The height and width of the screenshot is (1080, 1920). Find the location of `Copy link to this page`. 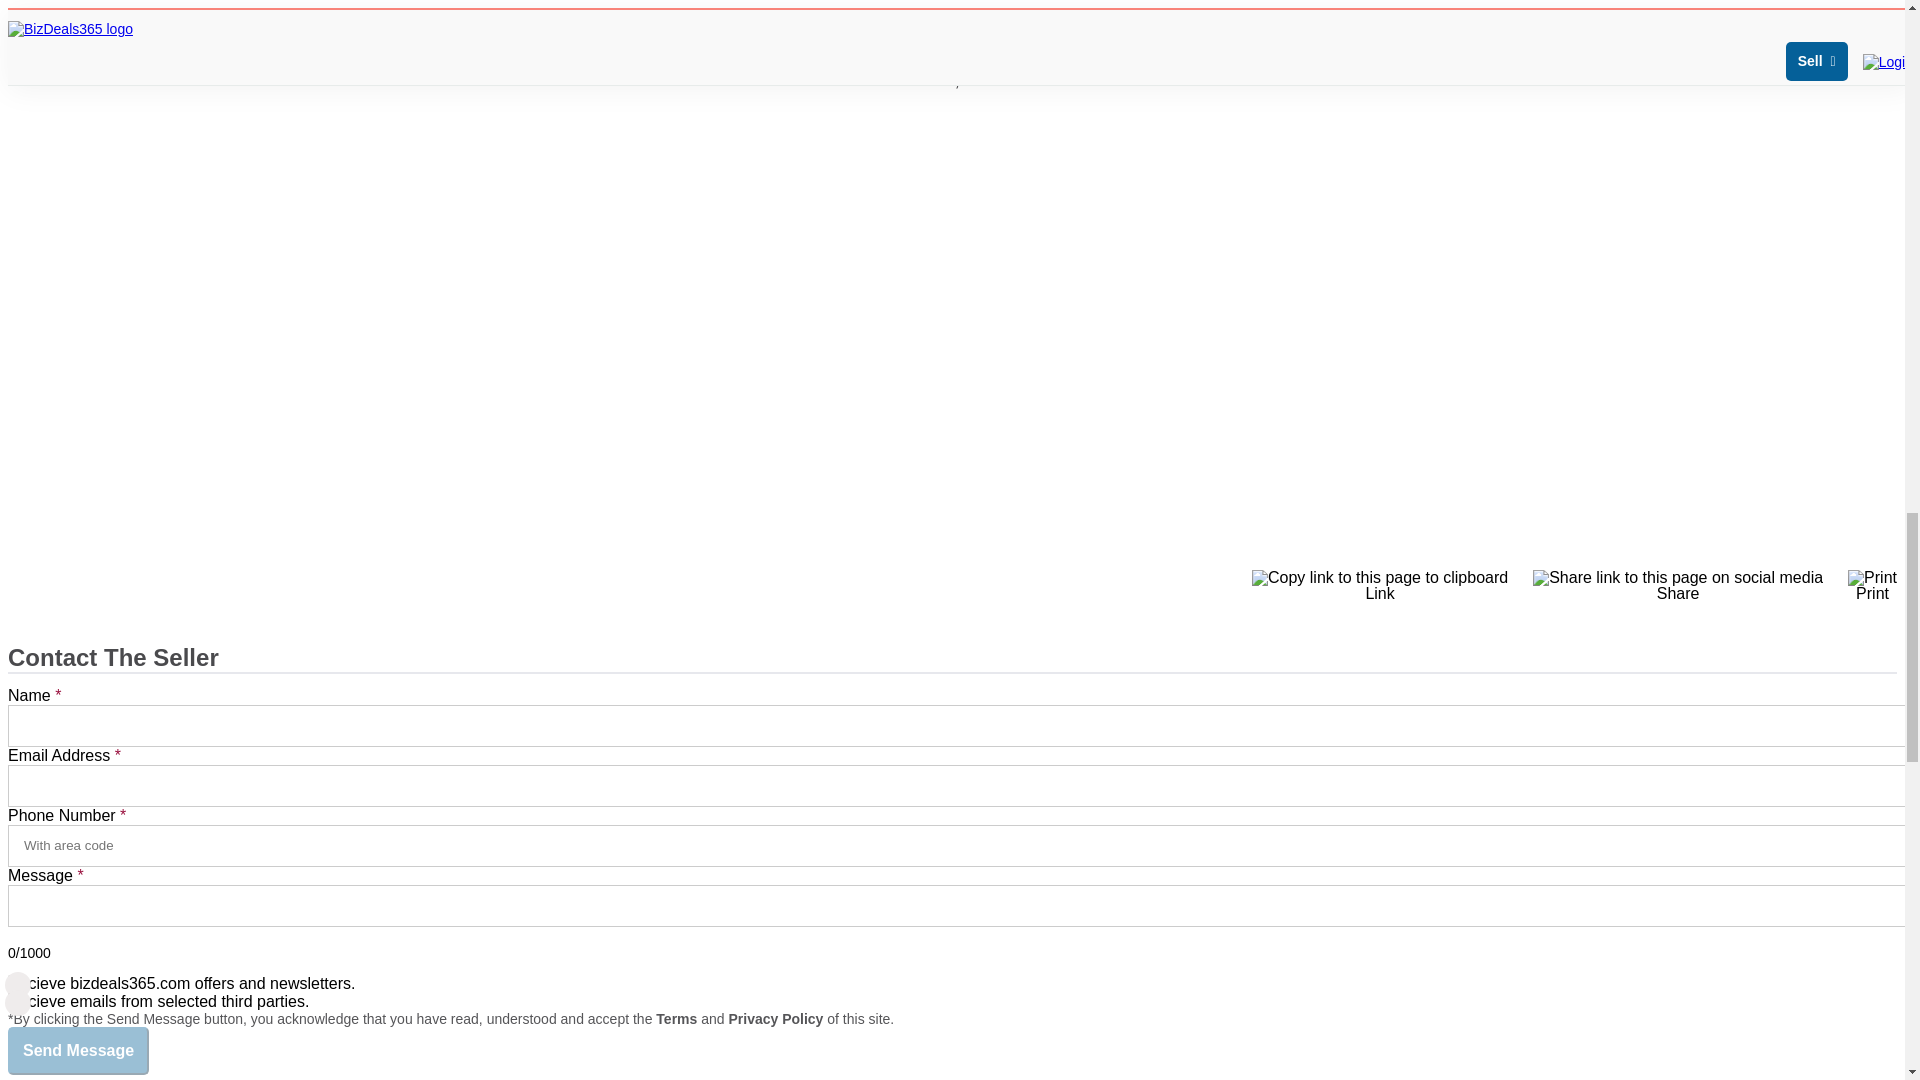

Copy link to this page is located at coordinates (1379, 586).